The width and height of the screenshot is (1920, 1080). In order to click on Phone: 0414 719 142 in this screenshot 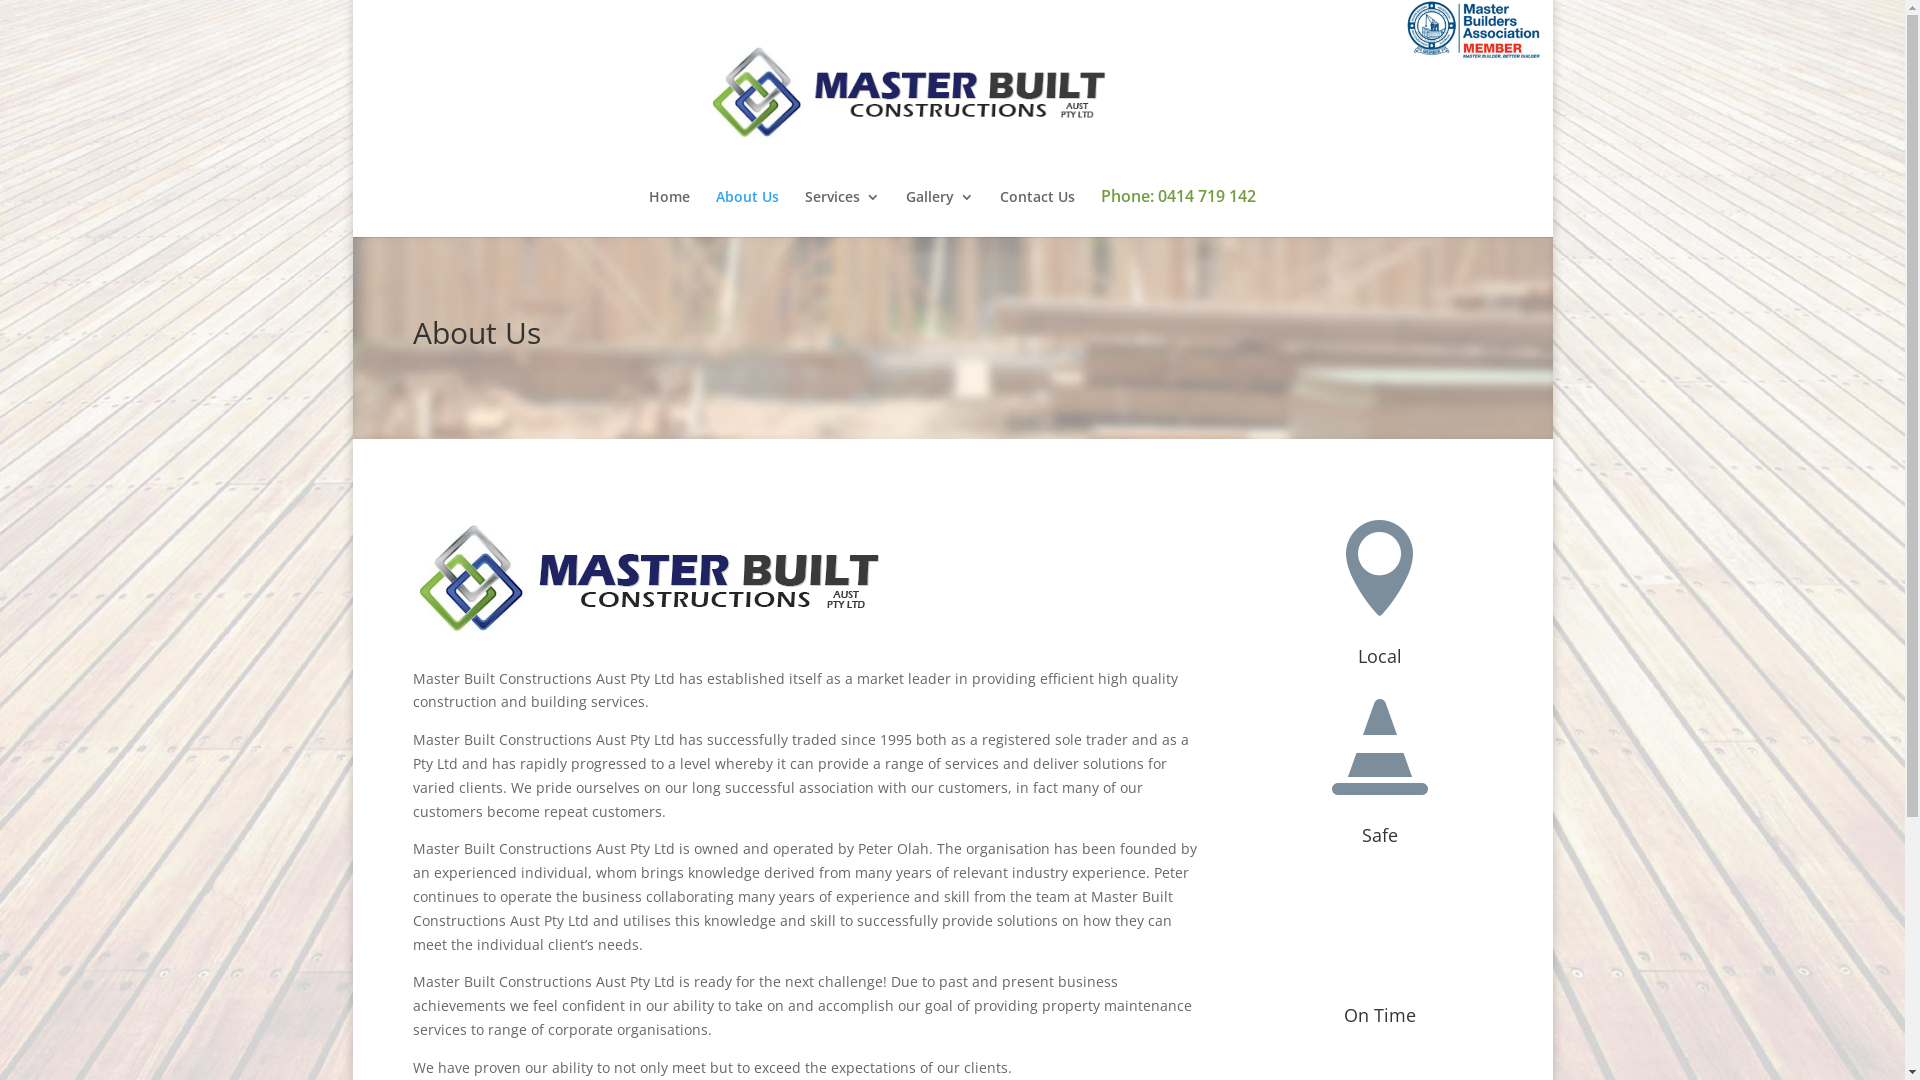, I will do `click(1178, 212)`.